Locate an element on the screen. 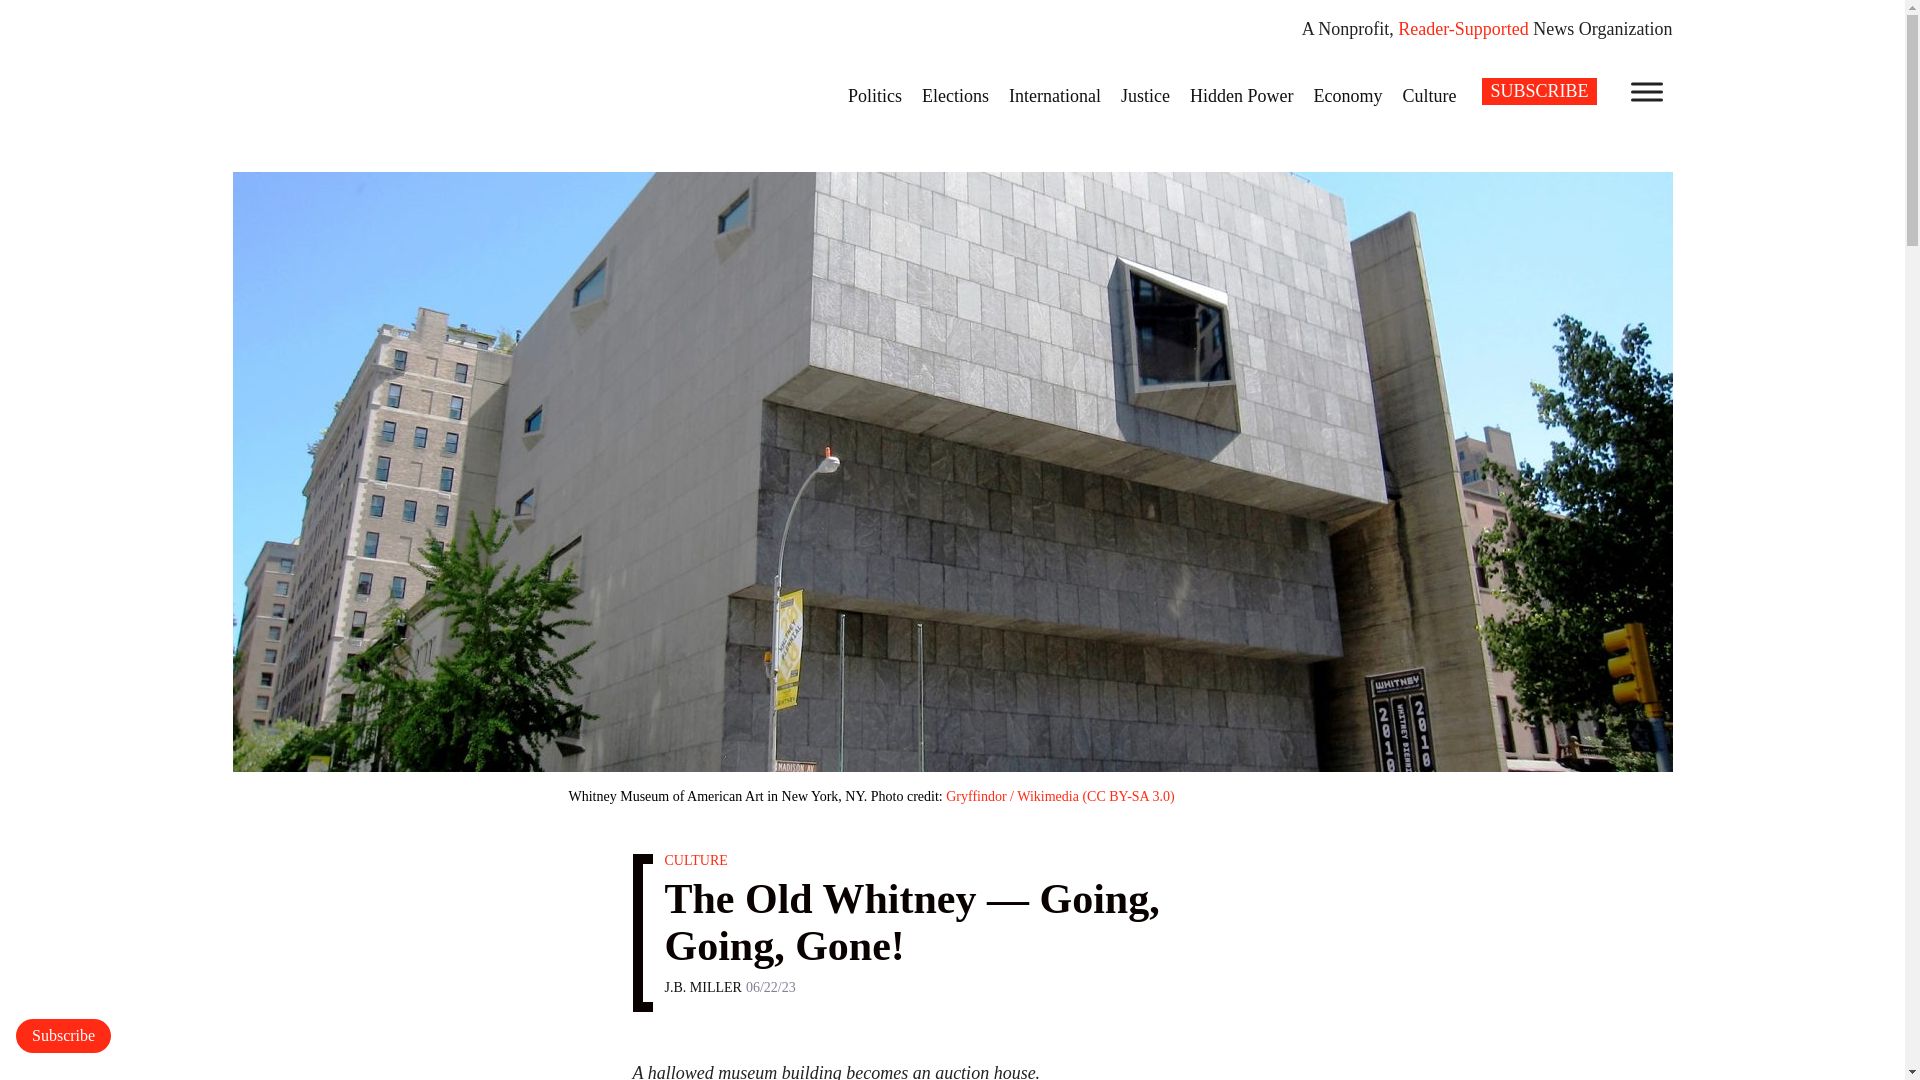 This screenshot has height=1080, width=1920. Reader-Supported is located at coordinates (1462, 28).